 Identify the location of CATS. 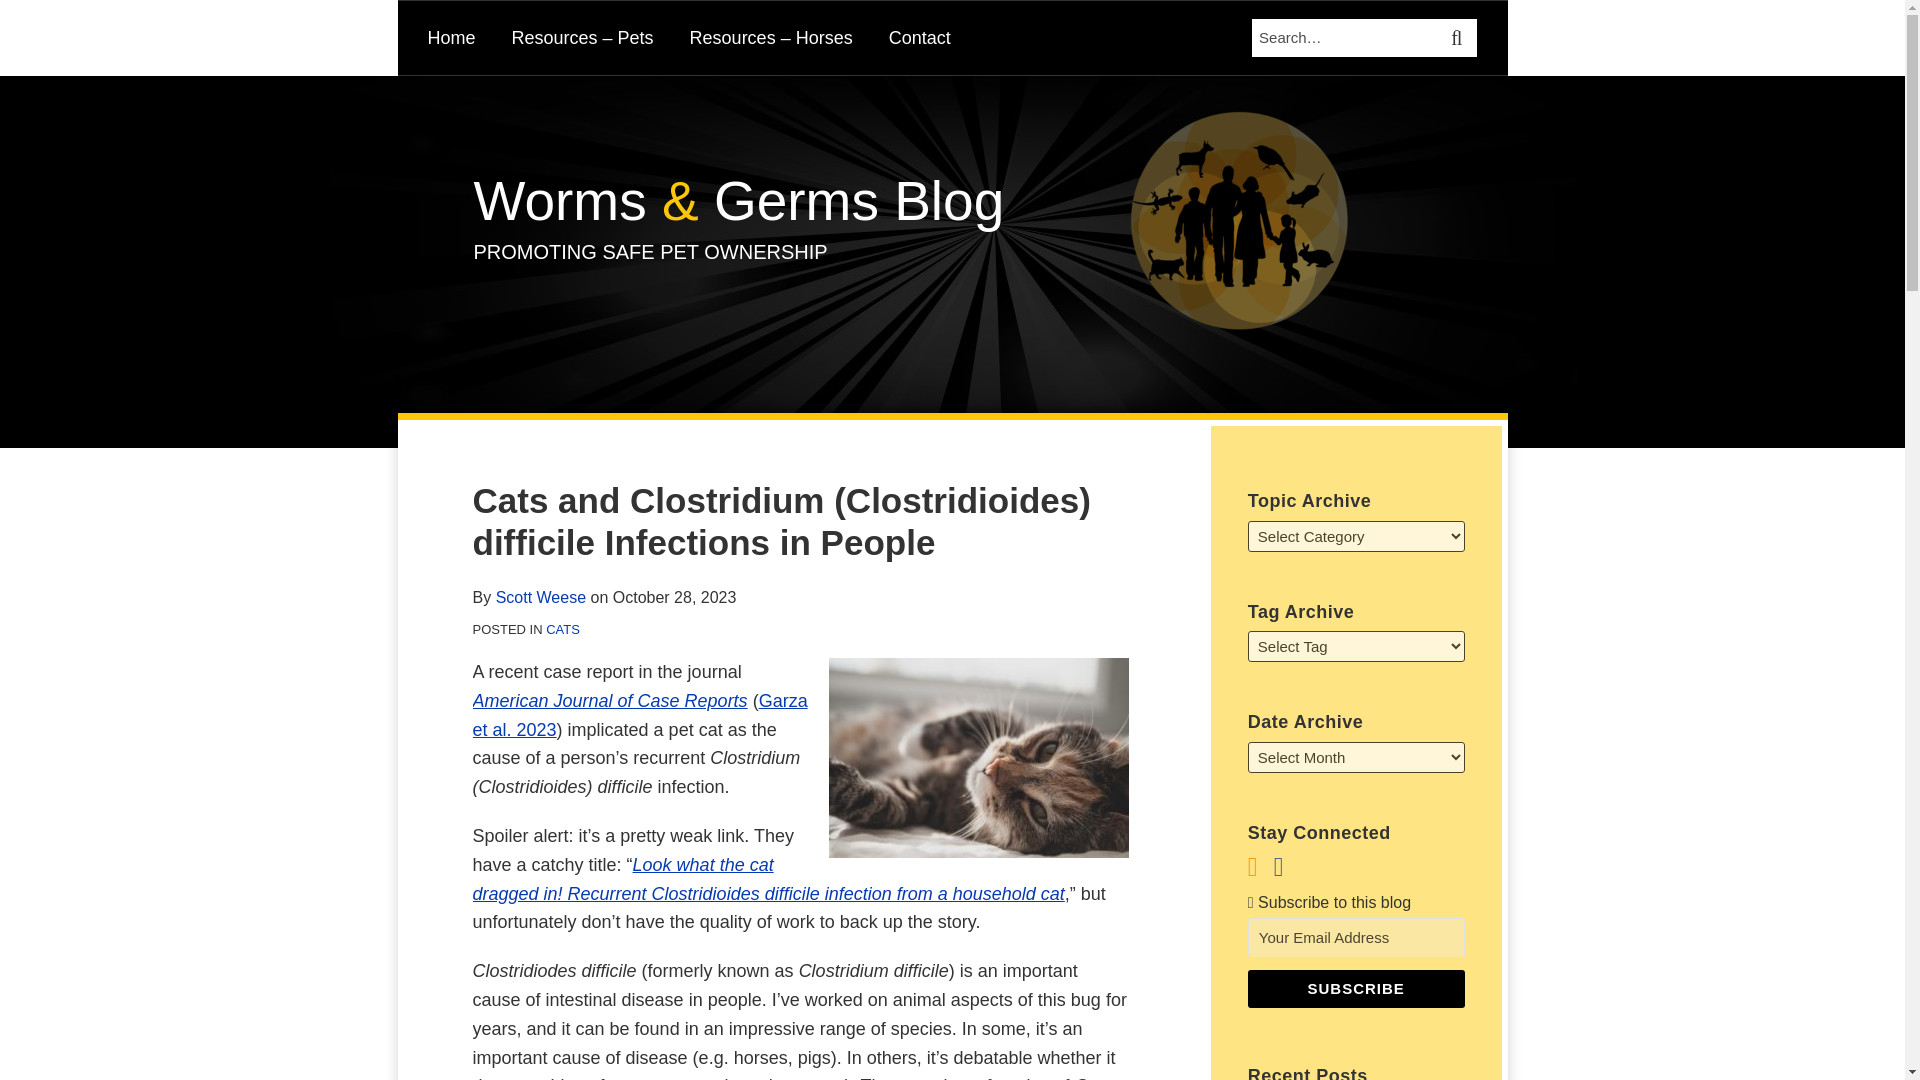
(562, 630).